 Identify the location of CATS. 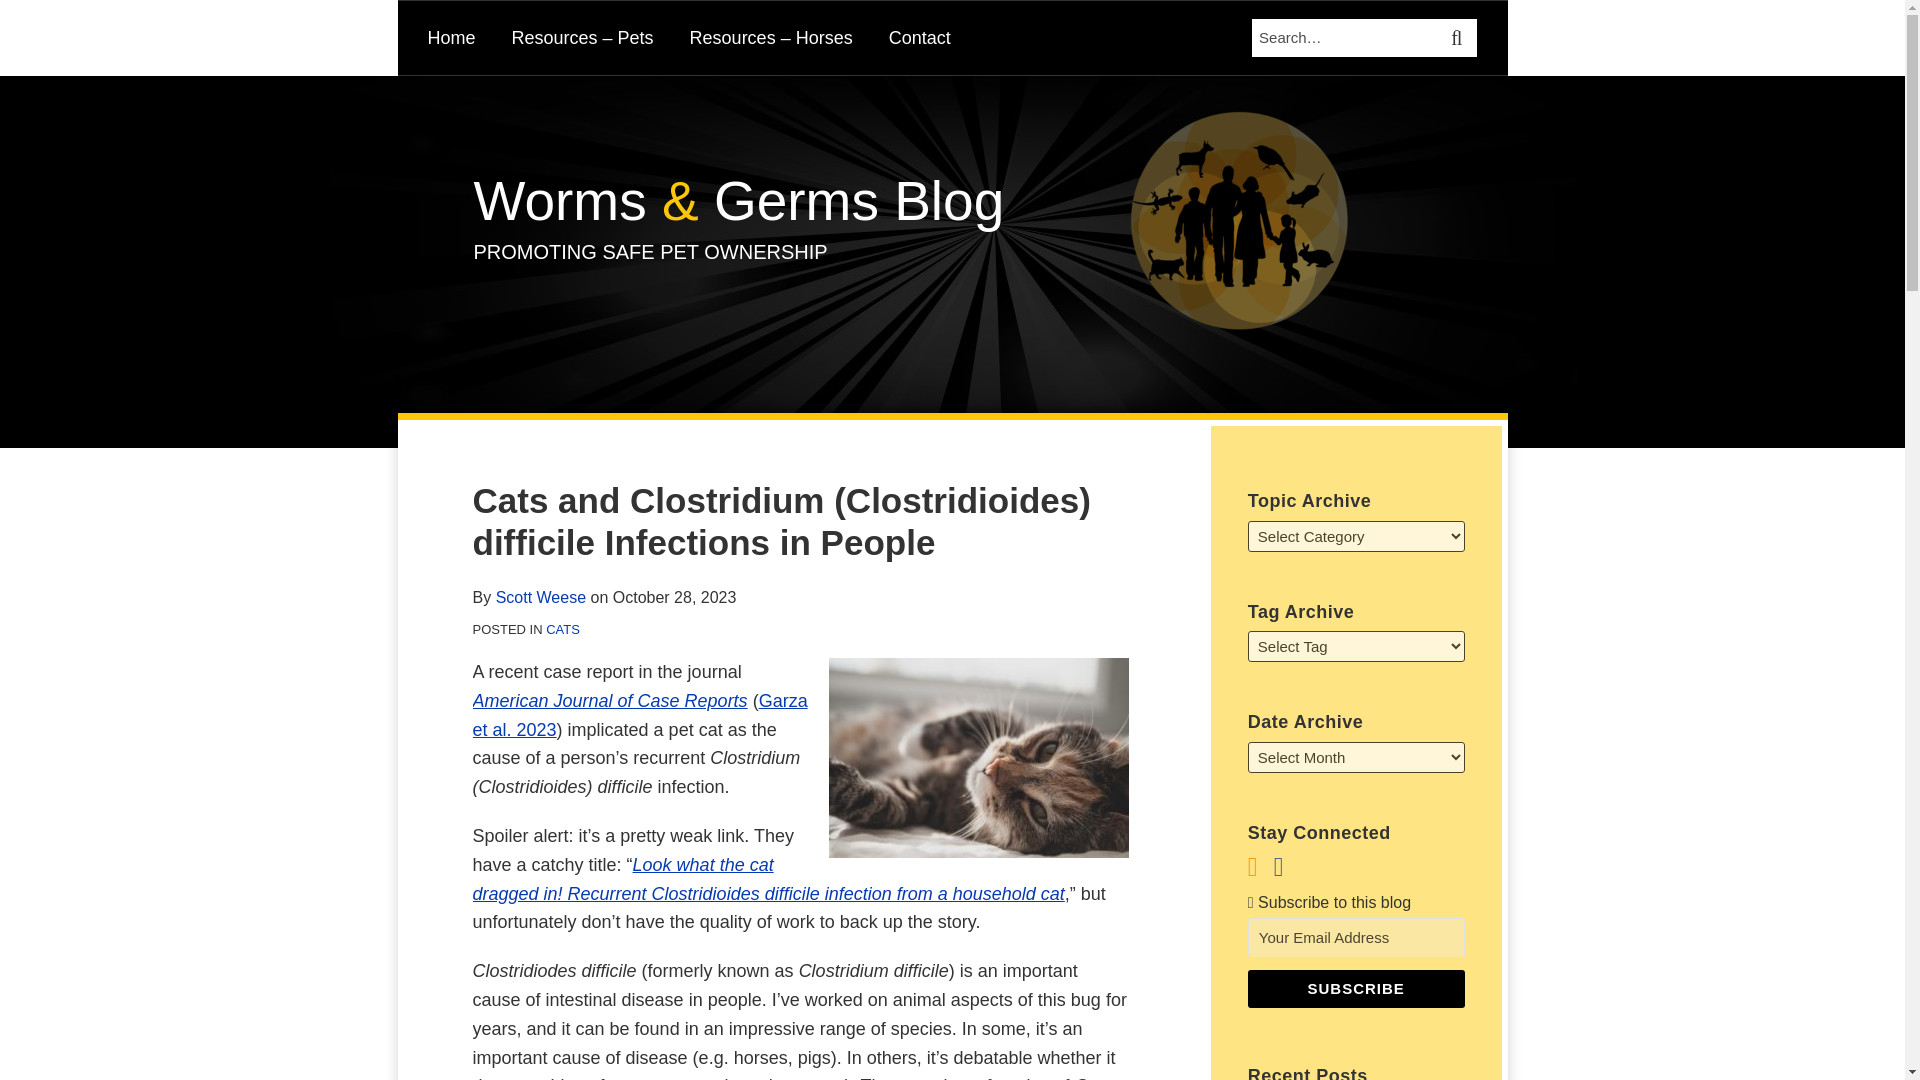
(562, 630).